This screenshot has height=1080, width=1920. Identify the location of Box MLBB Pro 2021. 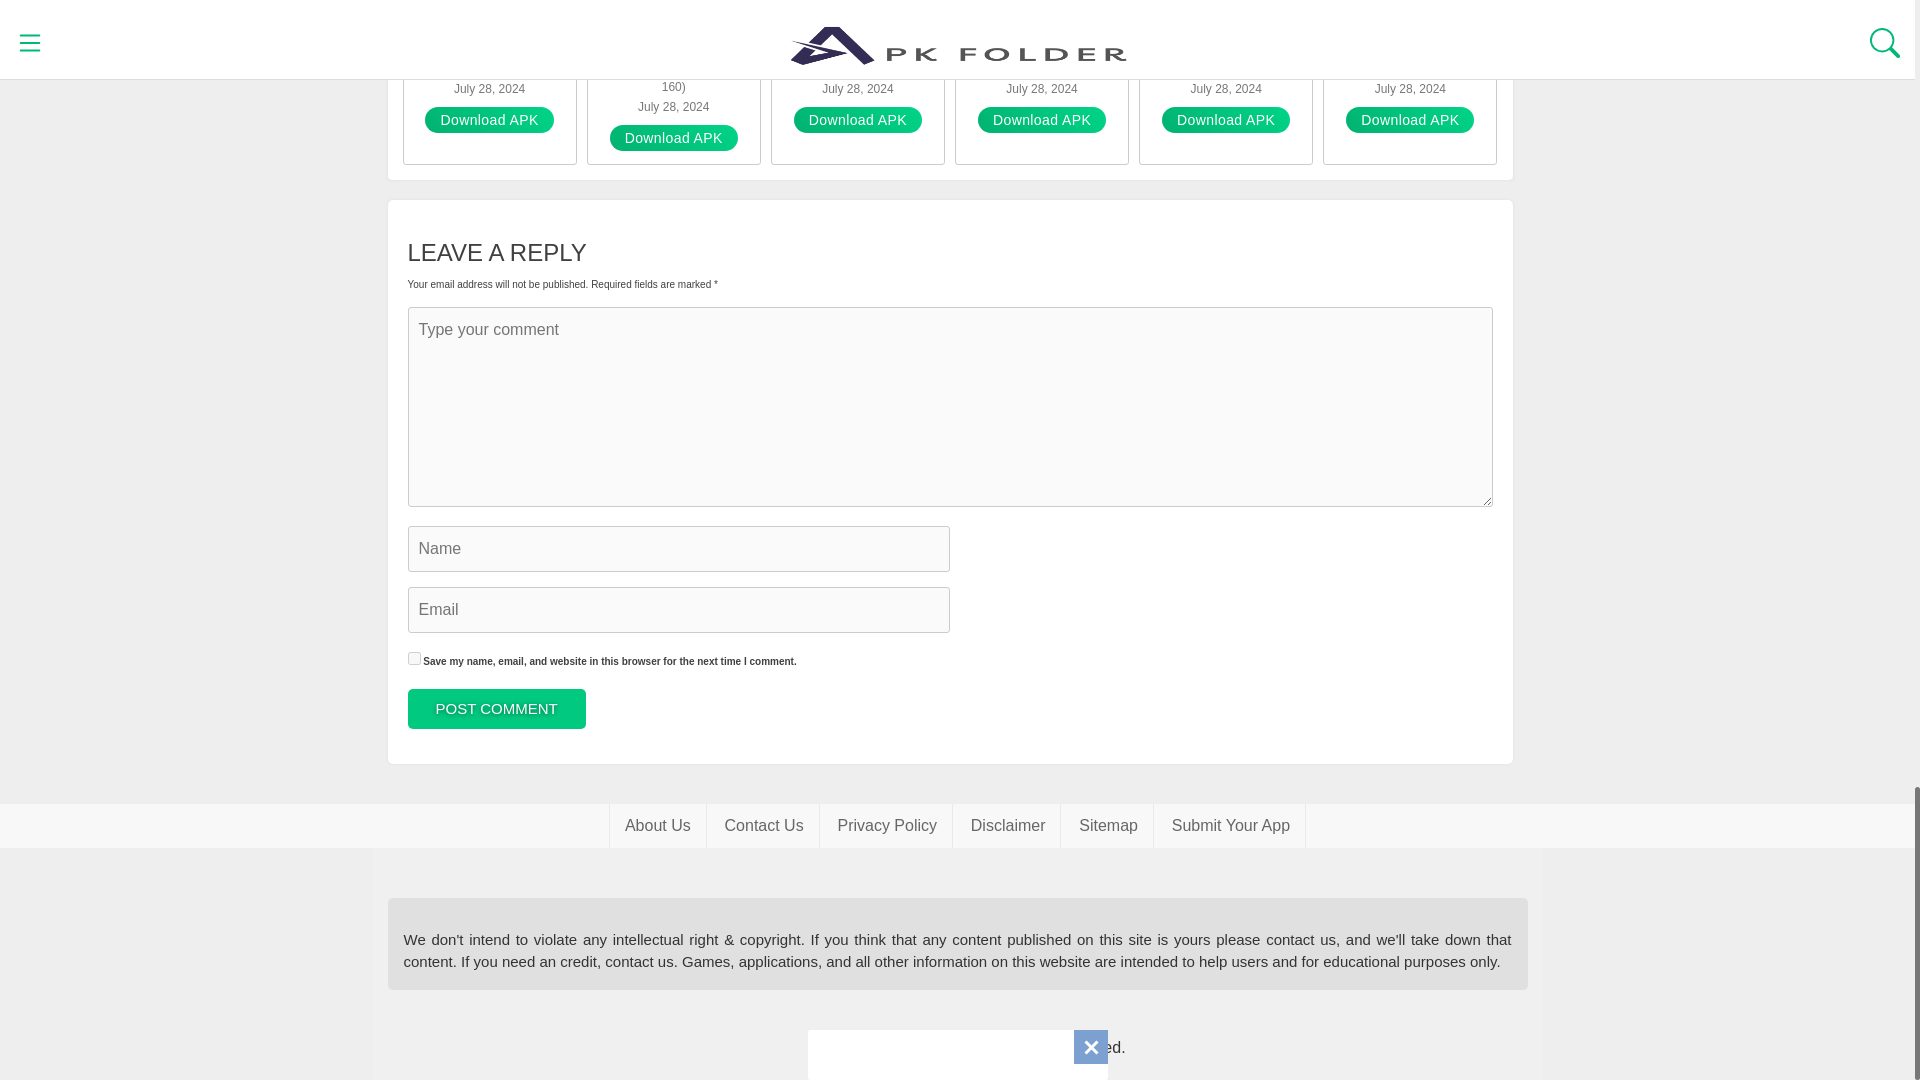
(1226, 43).